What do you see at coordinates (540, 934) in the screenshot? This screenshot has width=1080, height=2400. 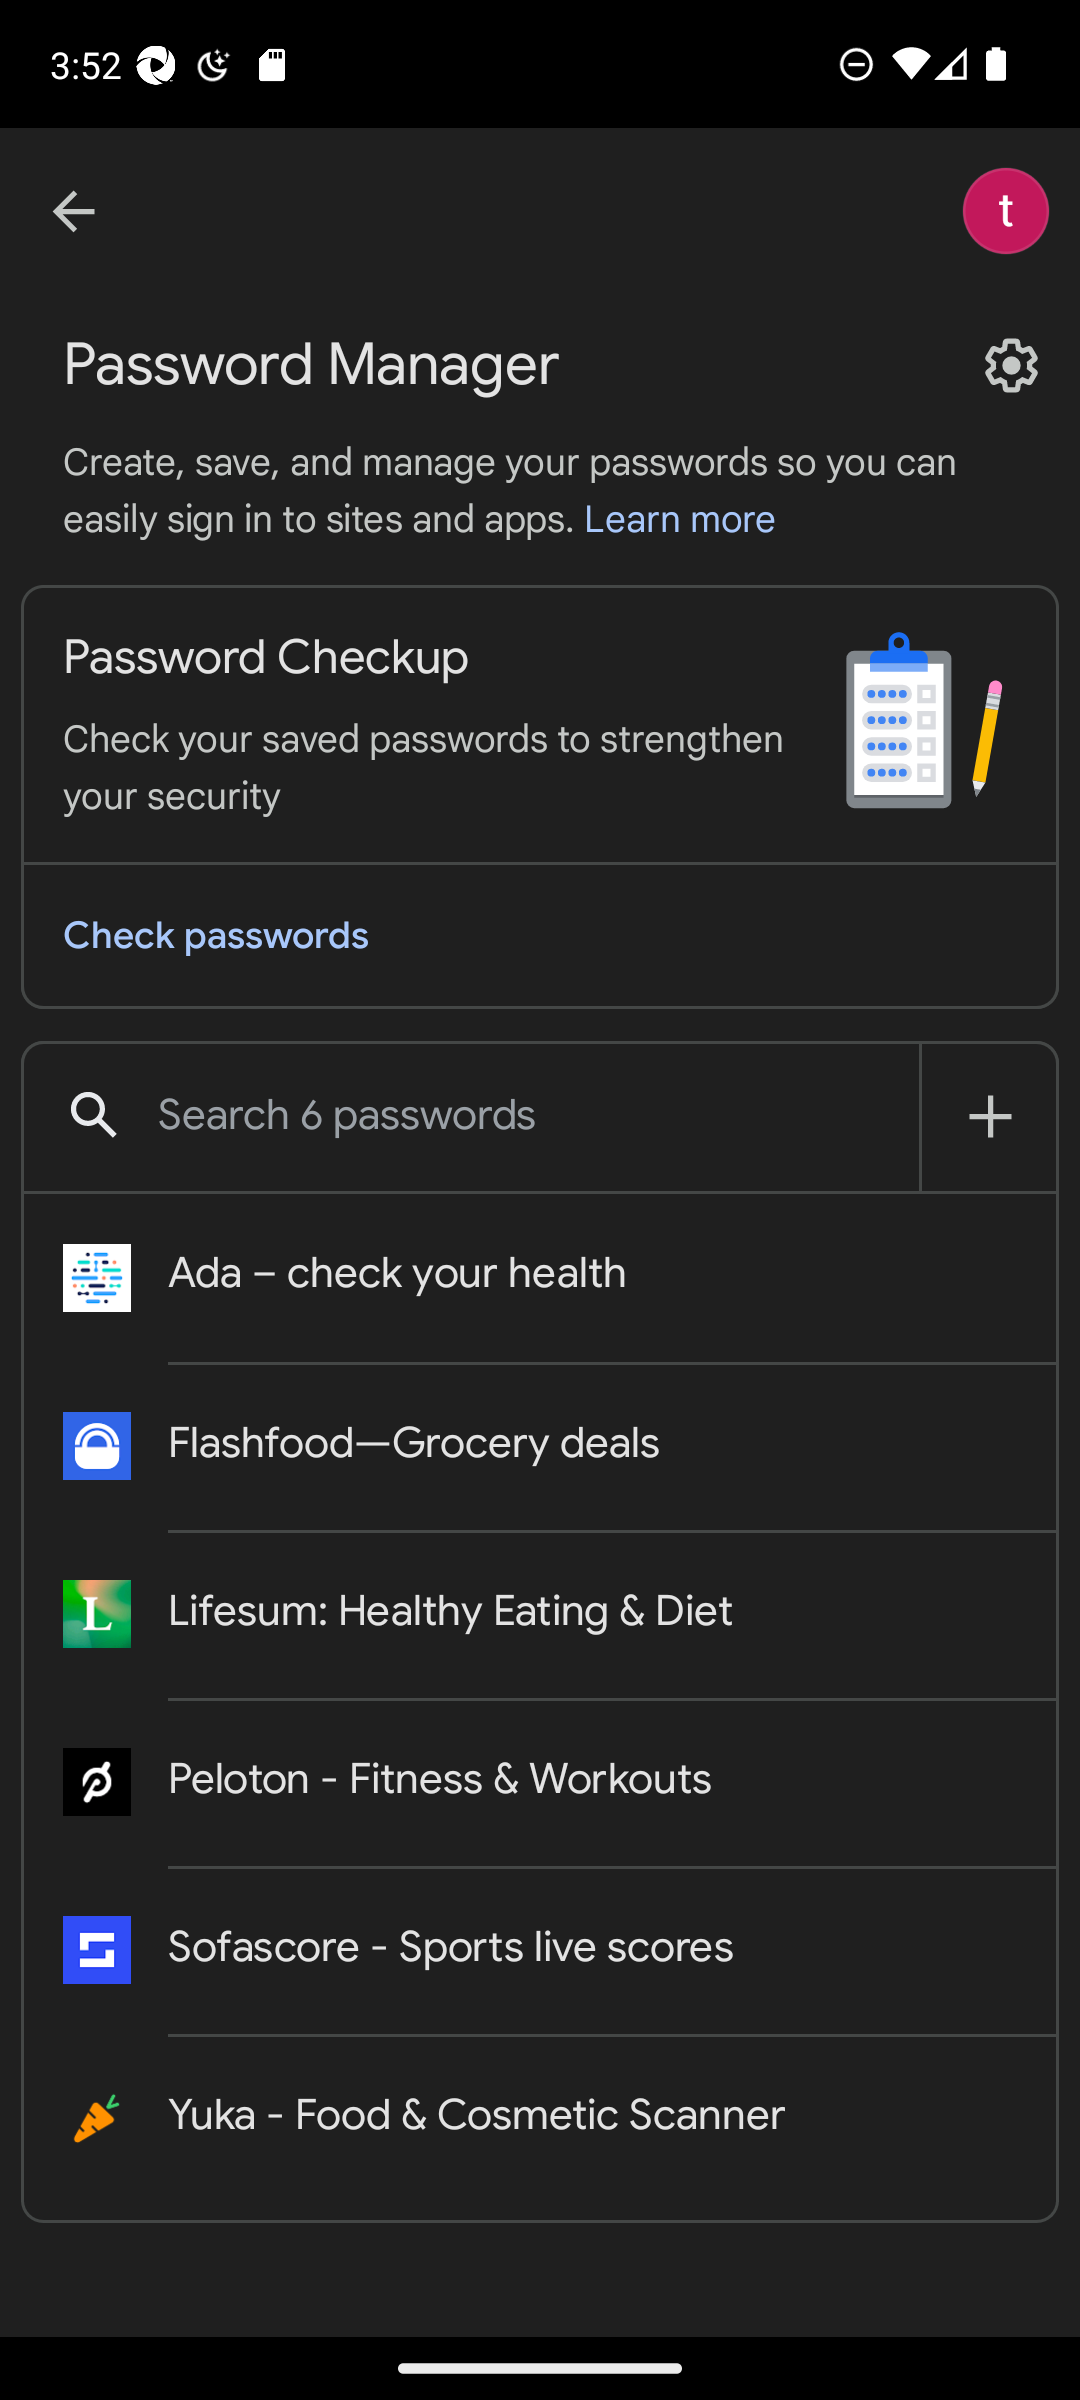 I see `Check passwords` at bounding box center [540, 934].